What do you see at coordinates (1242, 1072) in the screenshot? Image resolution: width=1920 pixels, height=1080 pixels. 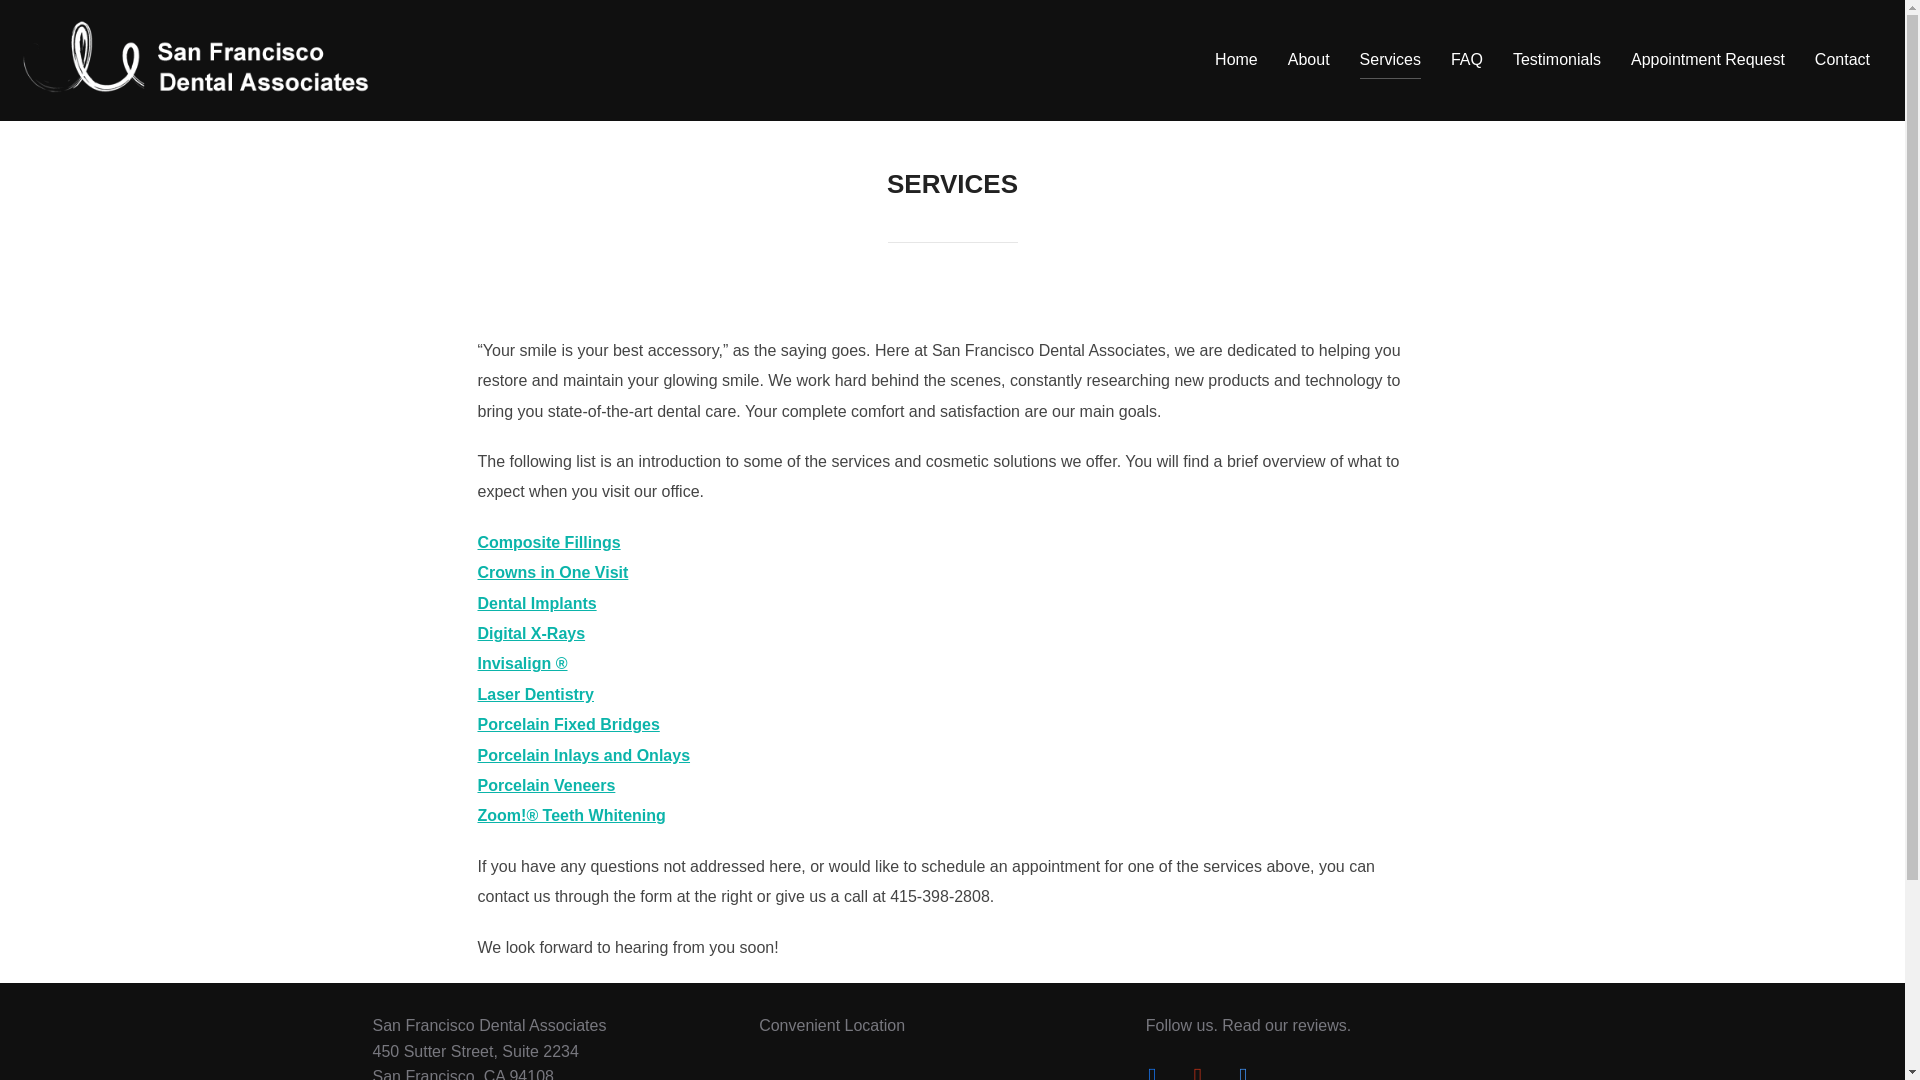 I see `gumroad` at bounding box center [1242, 1072].